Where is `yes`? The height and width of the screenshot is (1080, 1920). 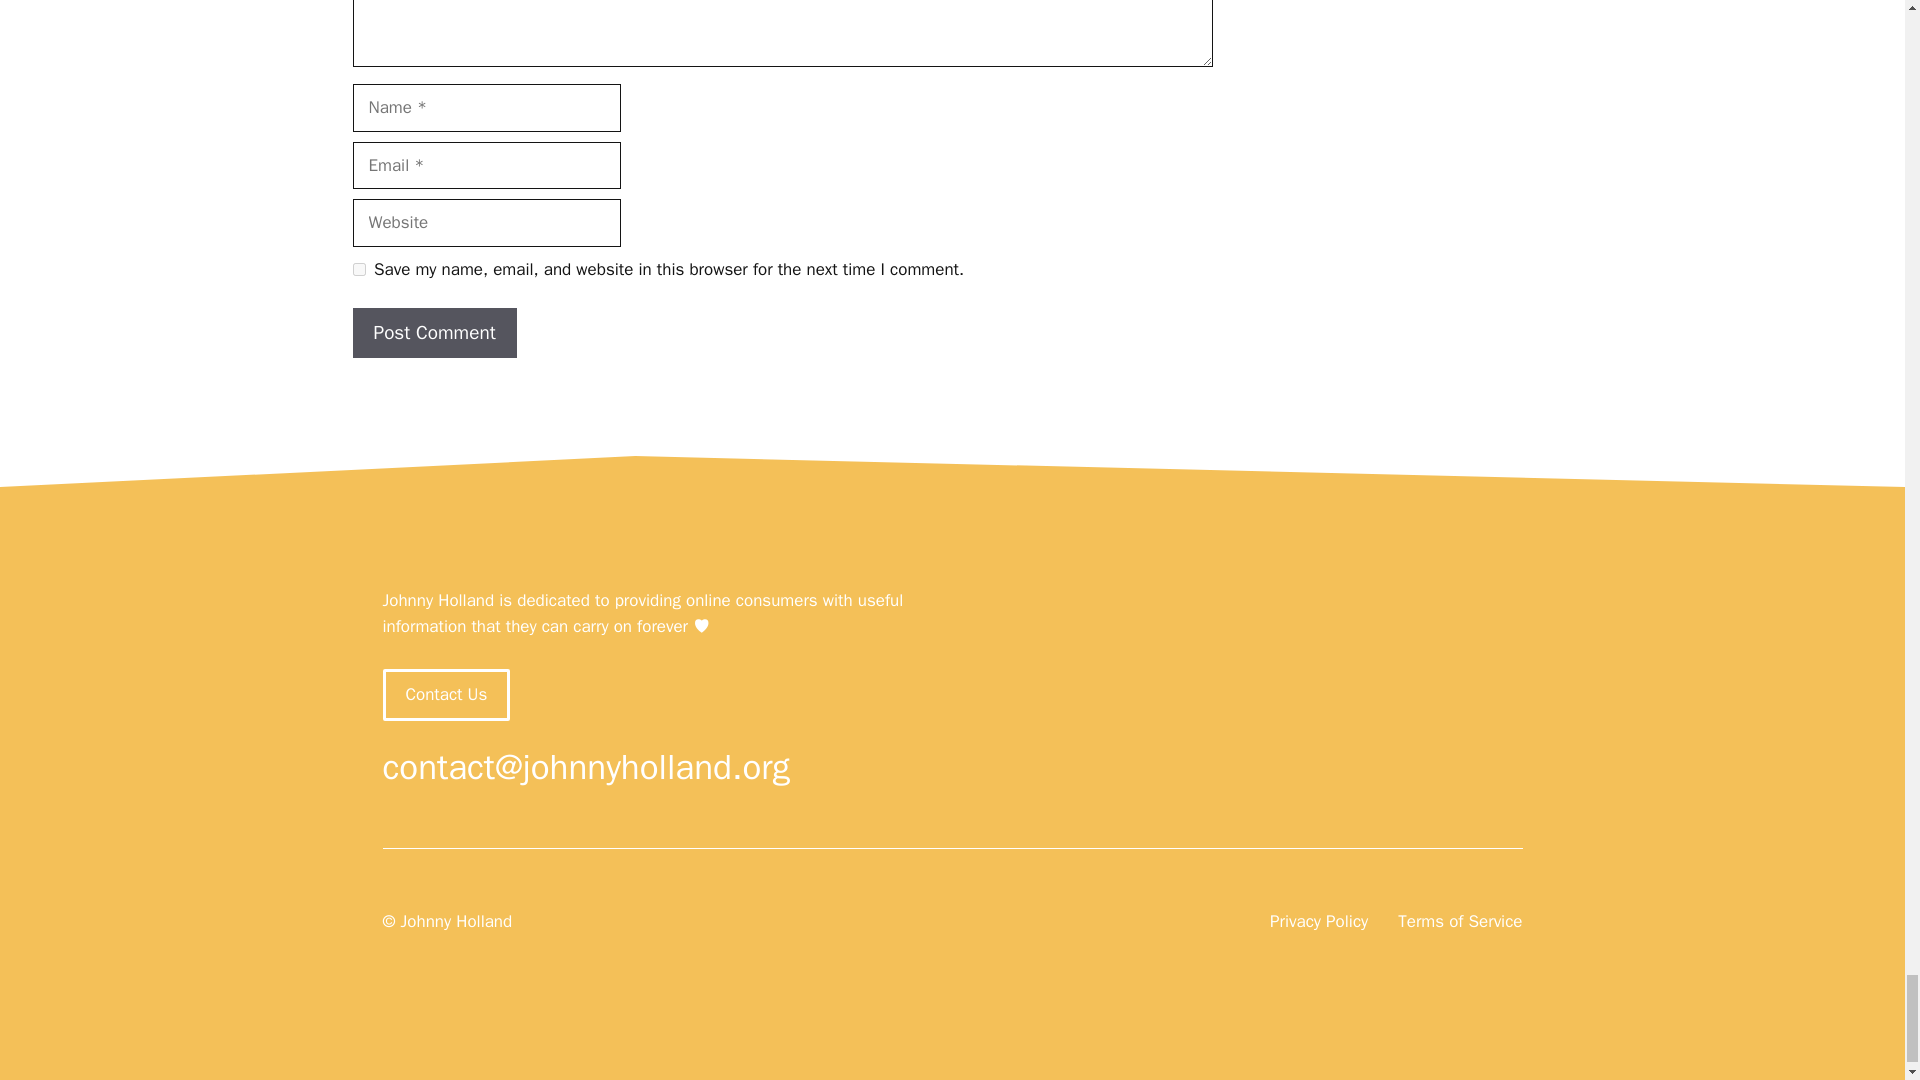
yes is located at coordinates (358, 270).